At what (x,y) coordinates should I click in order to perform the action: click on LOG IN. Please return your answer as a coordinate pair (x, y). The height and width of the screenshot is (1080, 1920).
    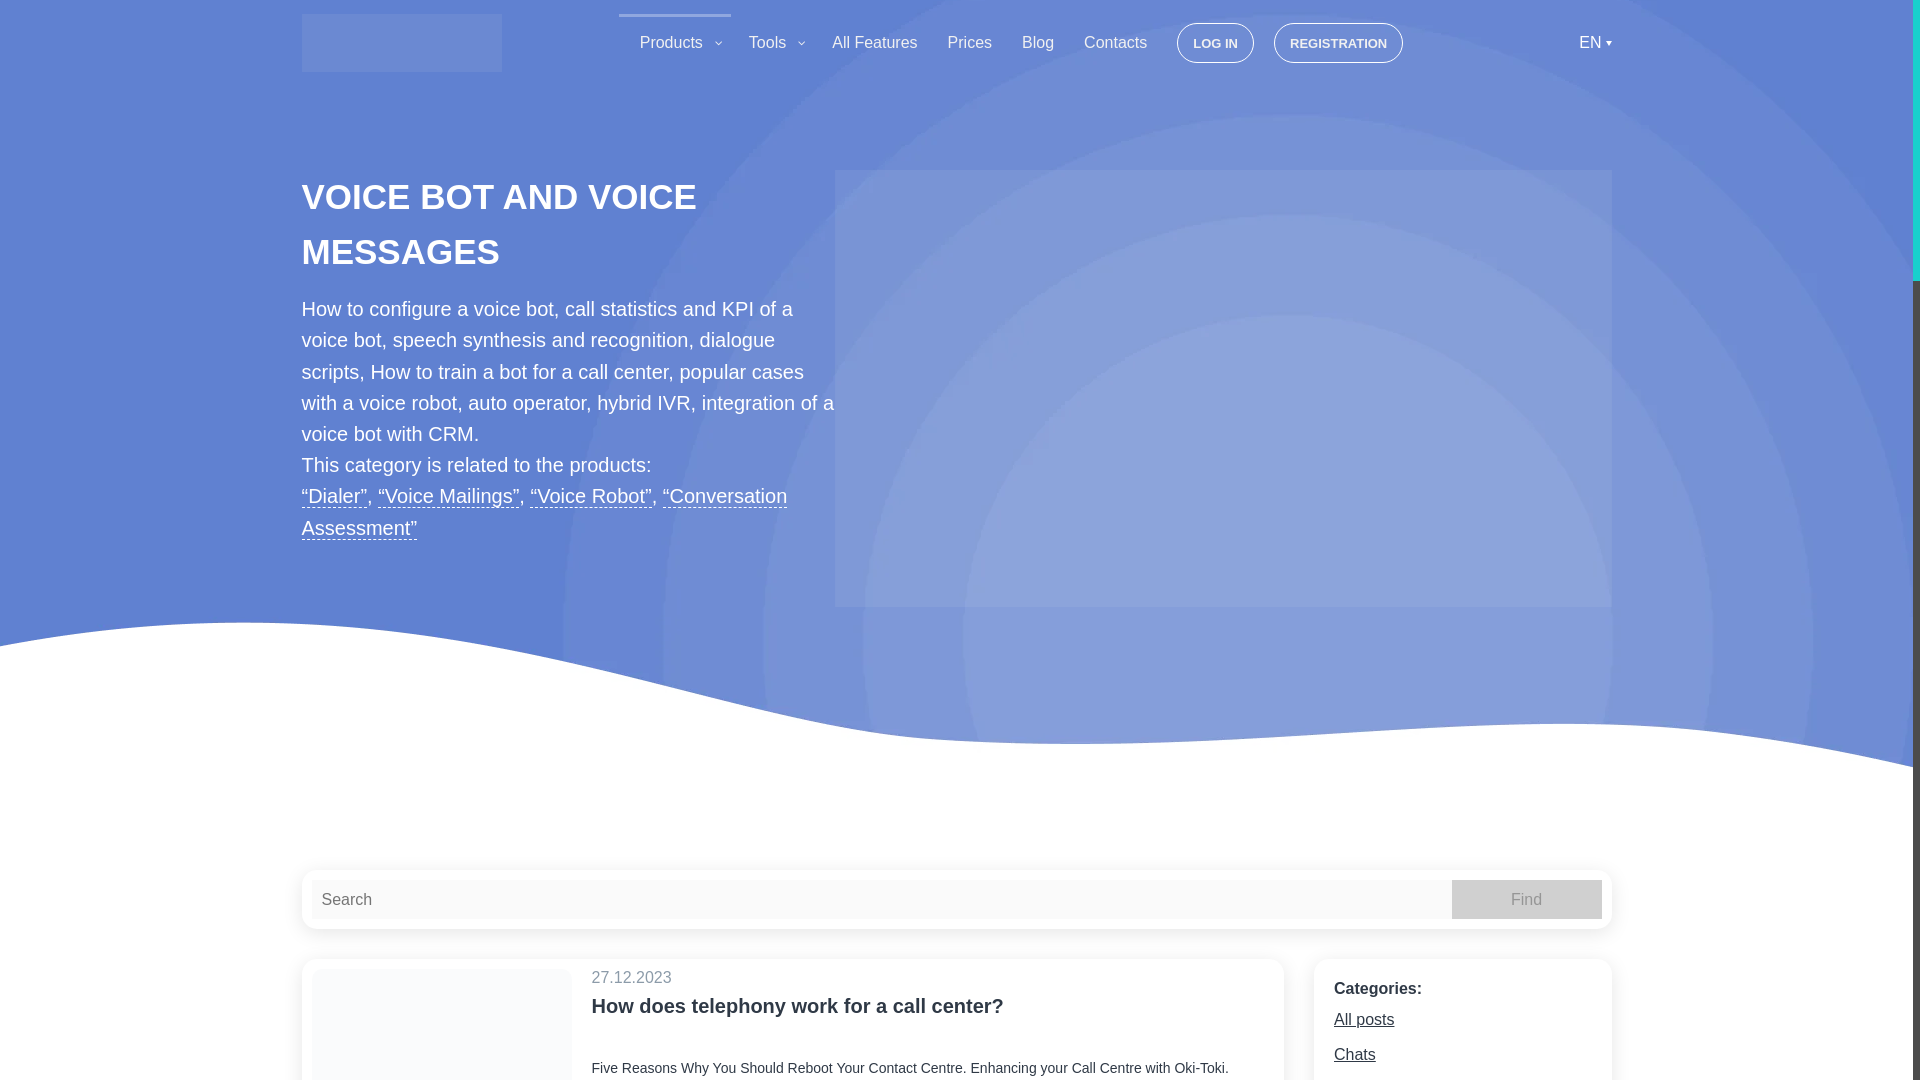
    Looking at the image, I should click on (1216, 42).